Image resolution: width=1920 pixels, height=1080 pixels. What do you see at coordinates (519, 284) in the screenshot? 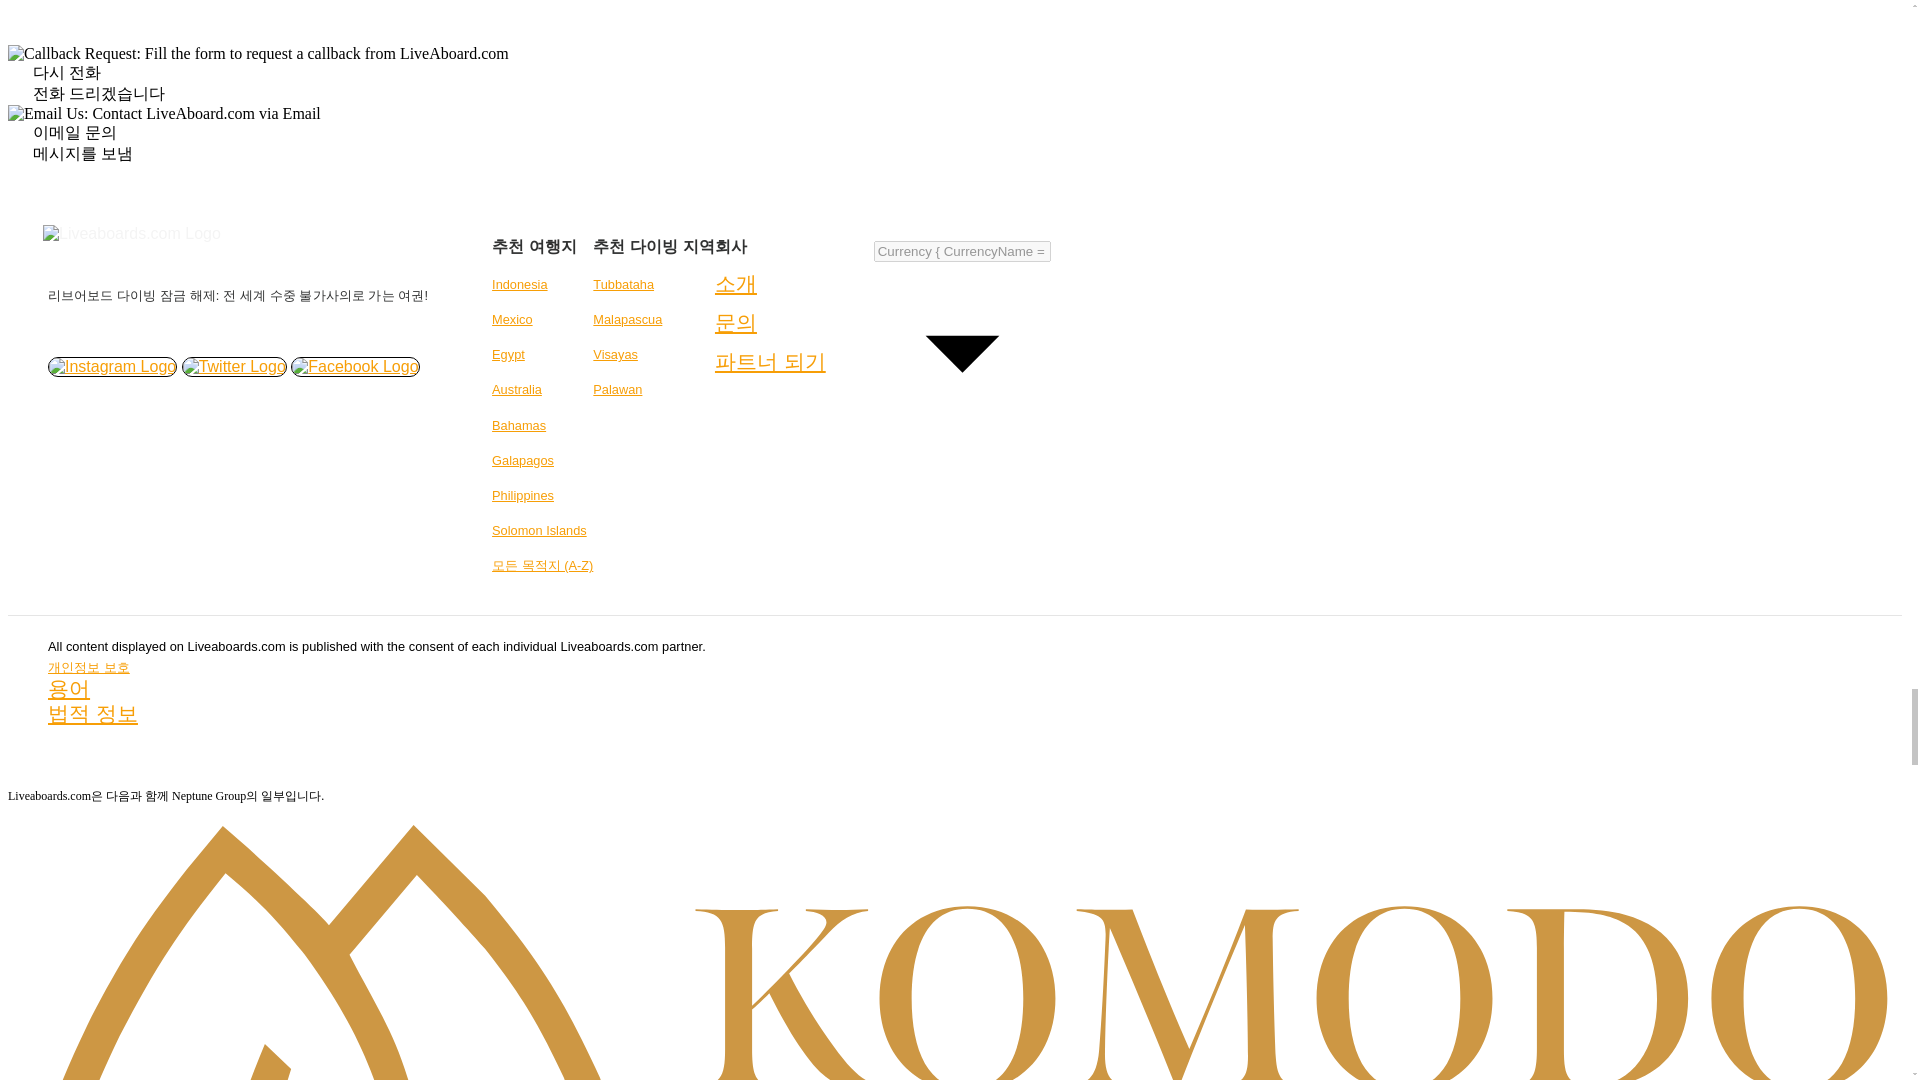
I see `Indonesia` at bounding box center [519, 284].